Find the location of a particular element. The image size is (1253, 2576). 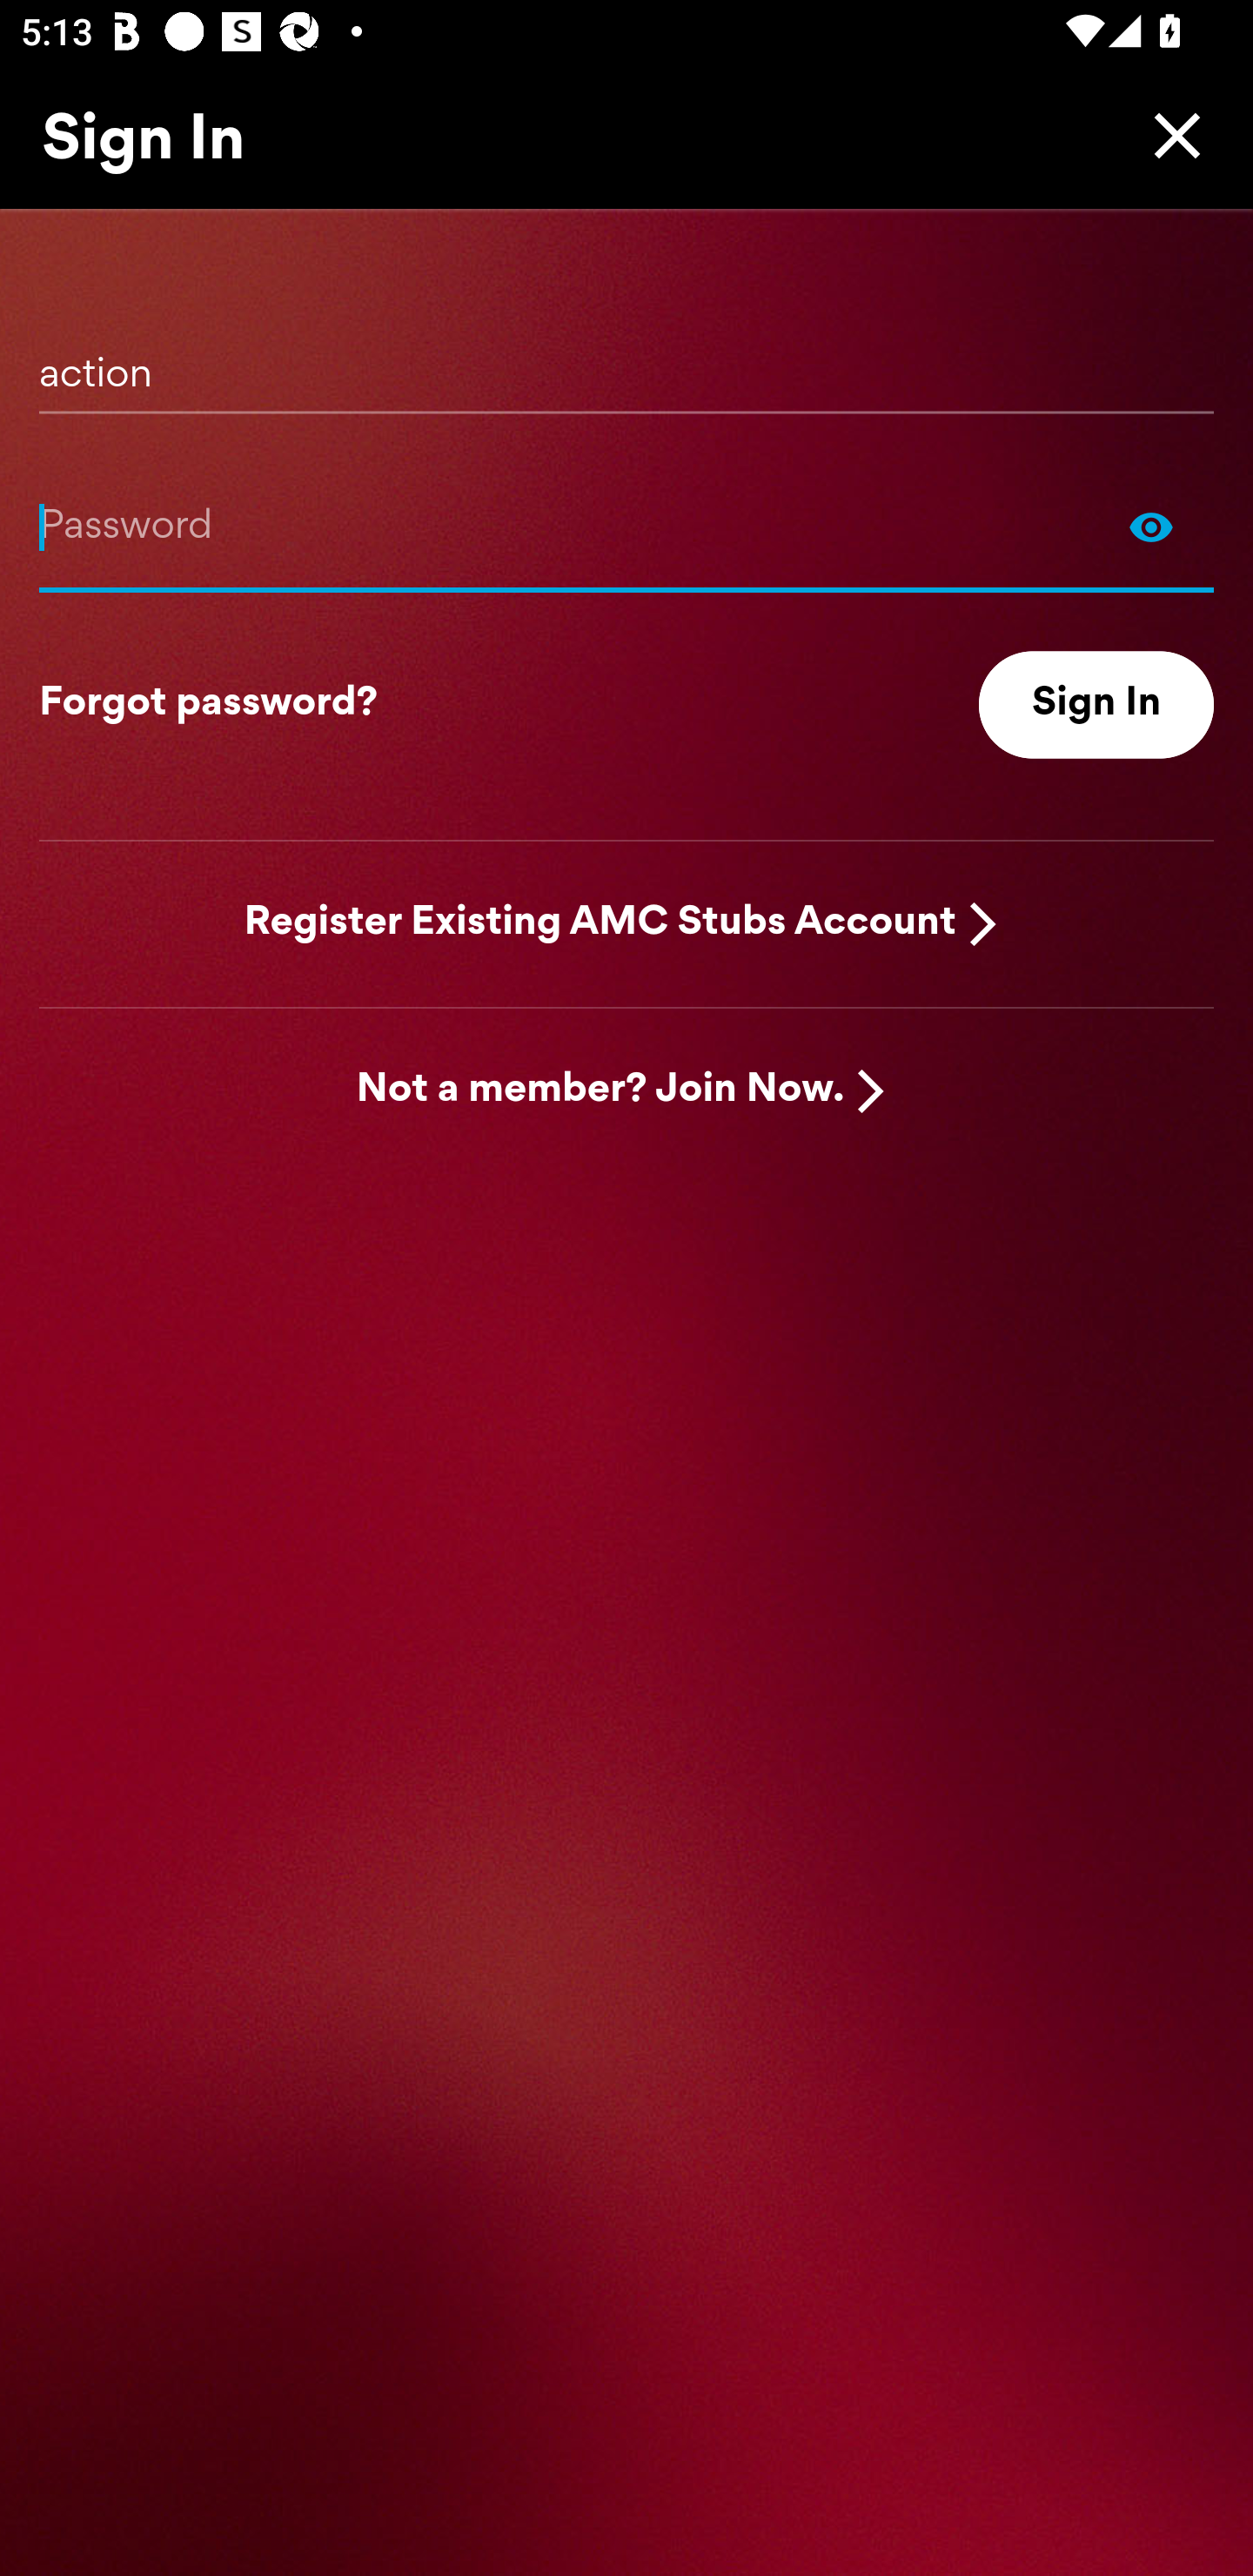

Show Password is located at coordinates (626, 526).